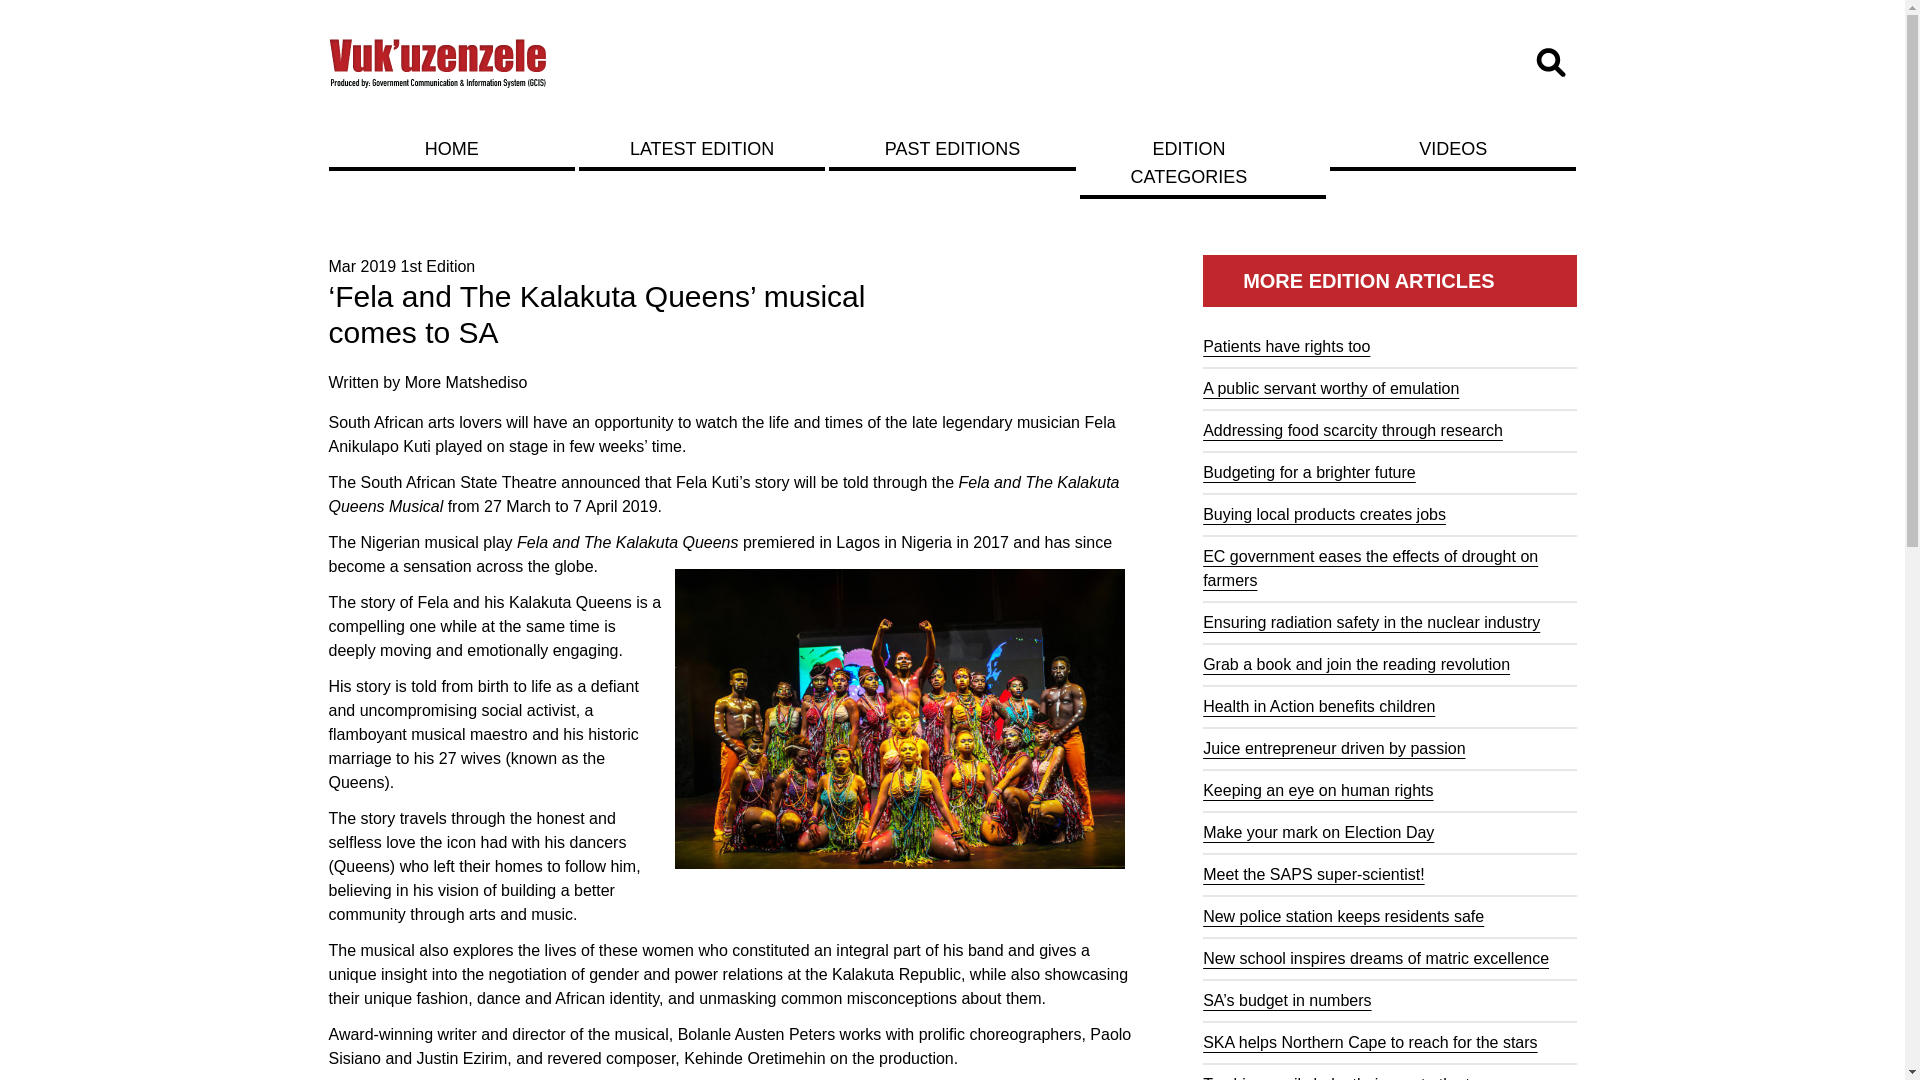 This screenshot has width=1920, height=1080. Describe the element at coordinates (1310, 472) in the screenshot. I see `Budgeting for a brighter future` at that location.